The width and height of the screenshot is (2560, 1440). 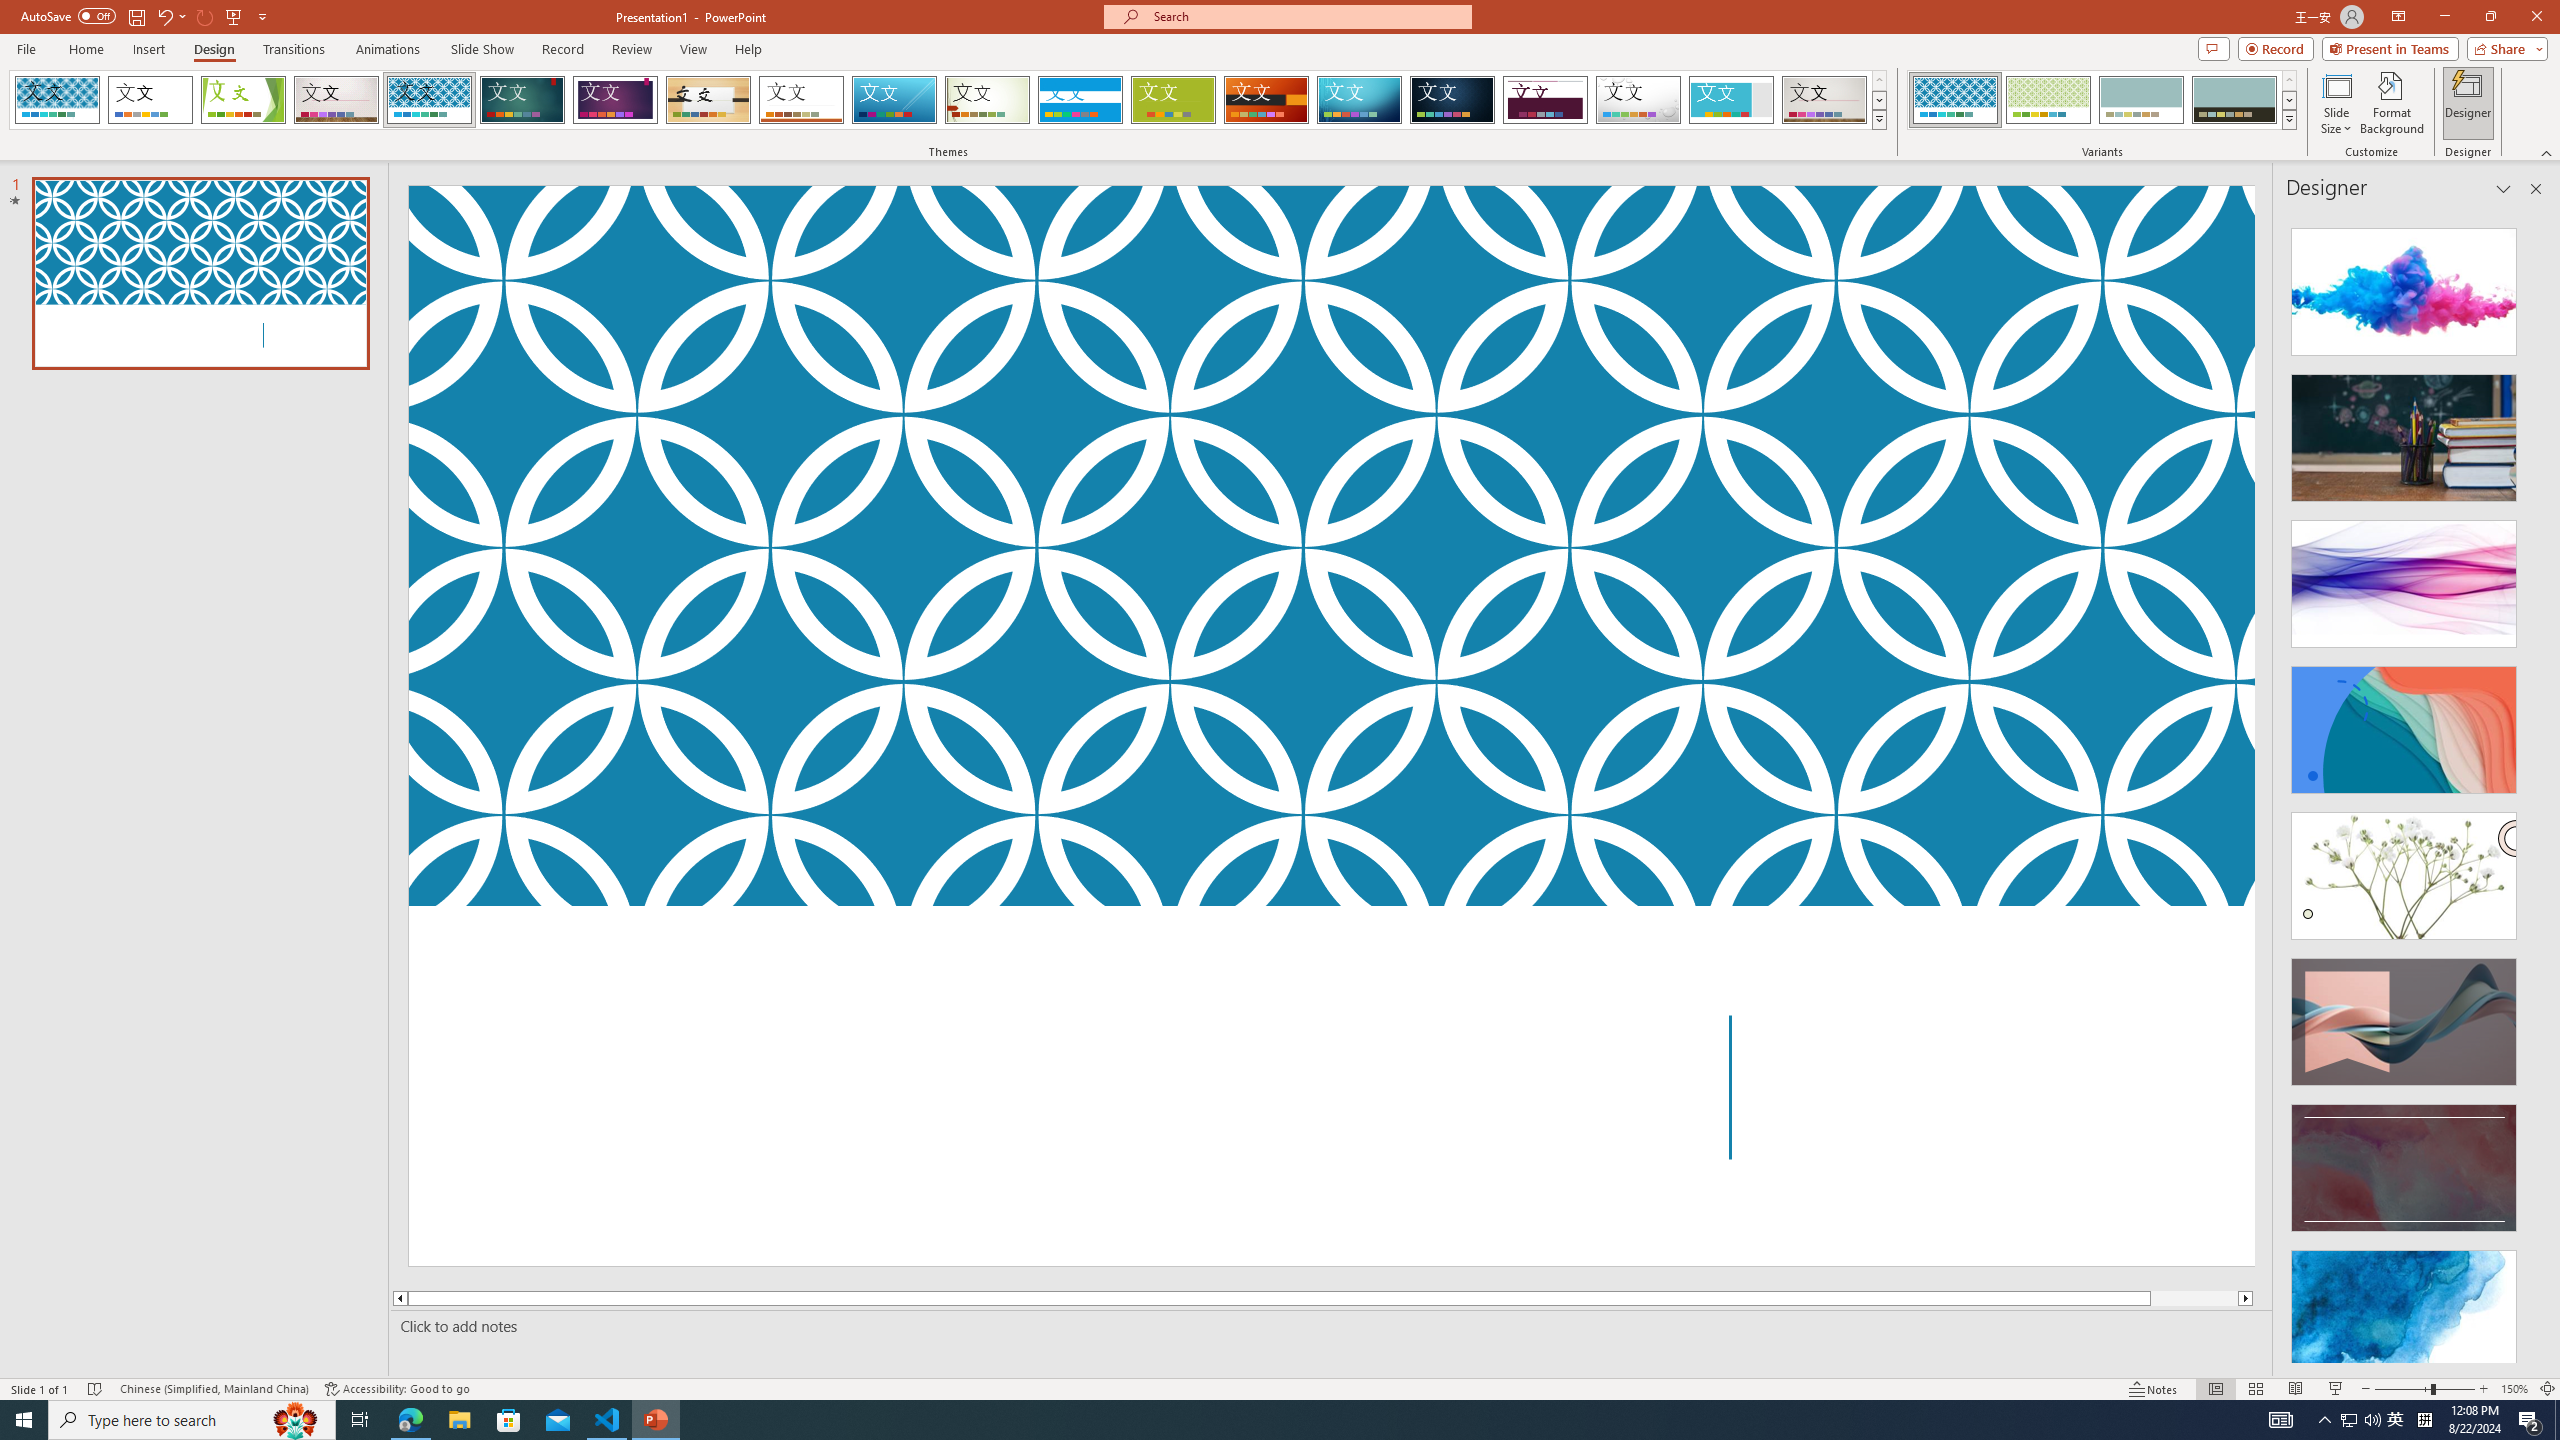 What do you see at coordinates (616, 100) in the screenshot?
I see `Ion Boardroom Loading Preview...` at bounding box center [616, 100].